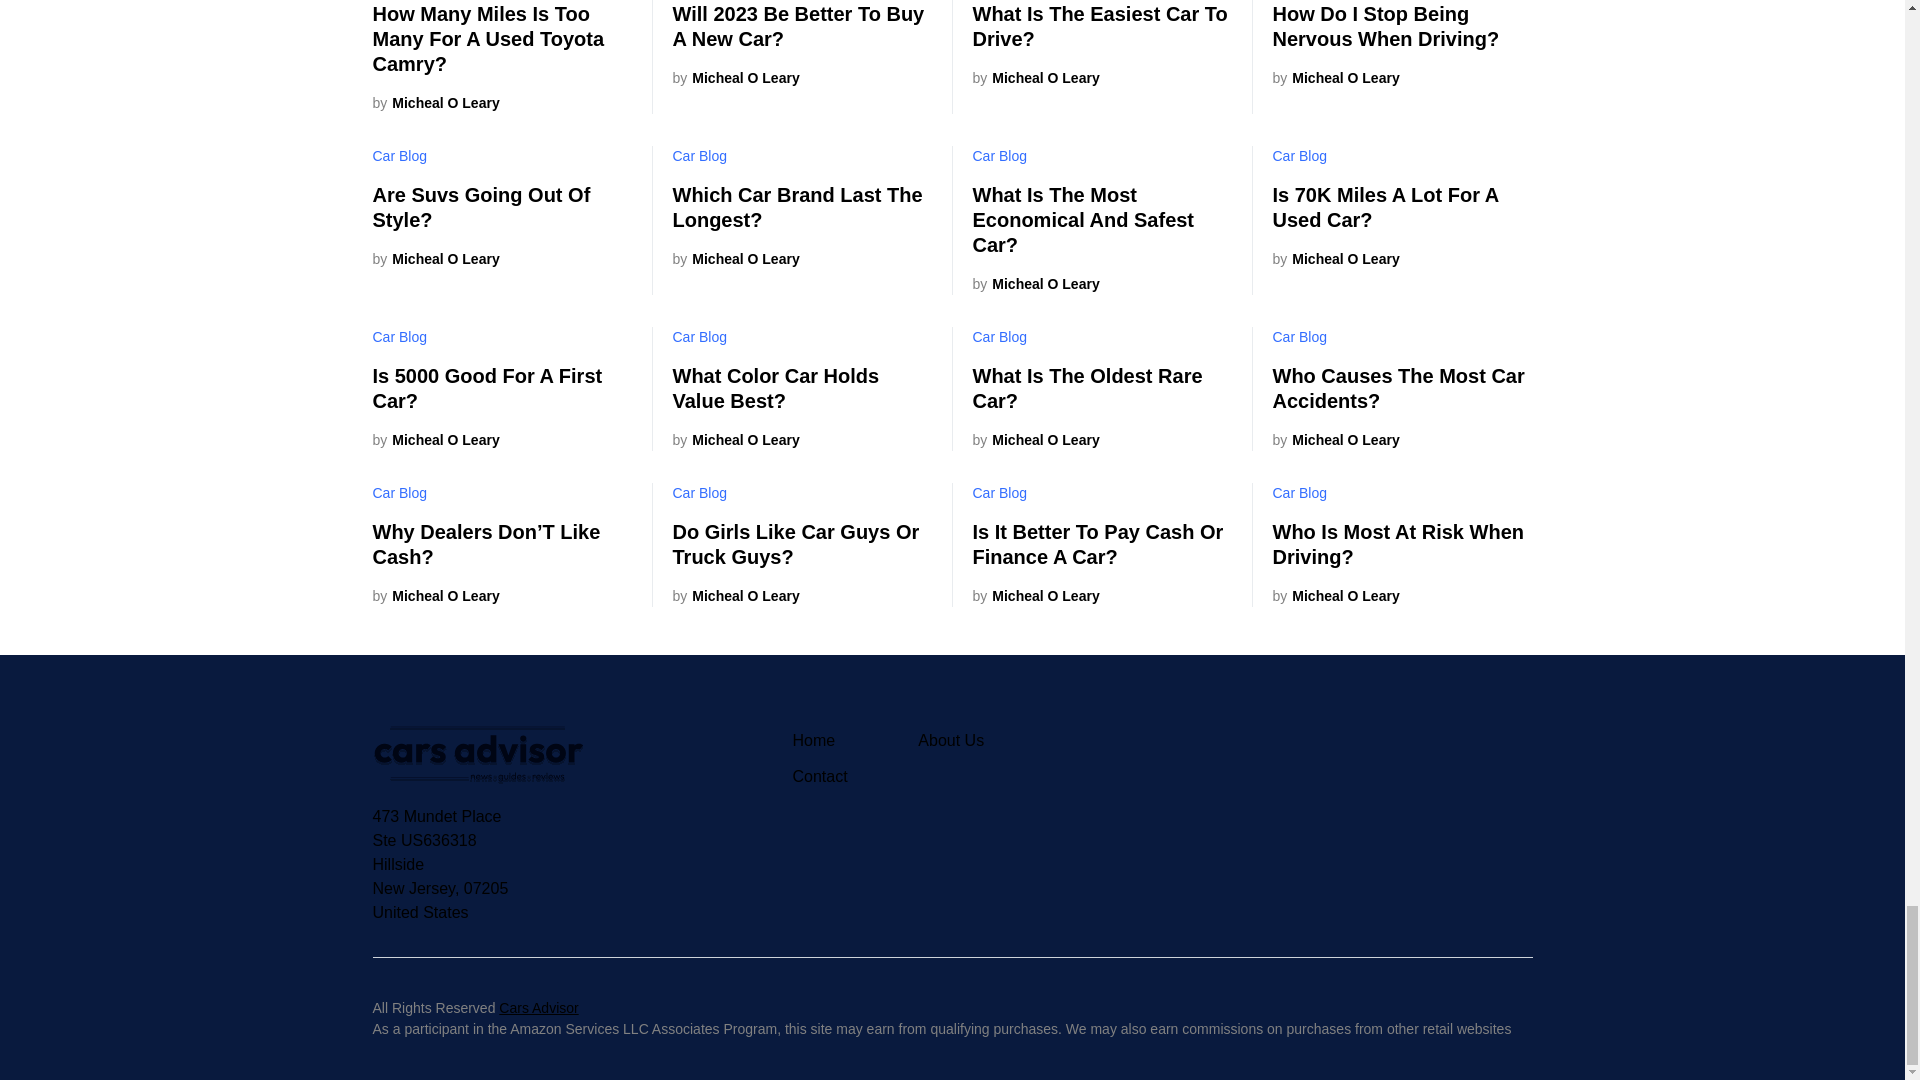 The height and width of the screenshot is (1080, 1920). I want to click on View all posts by Micheal O Leary, so click(436, 103).